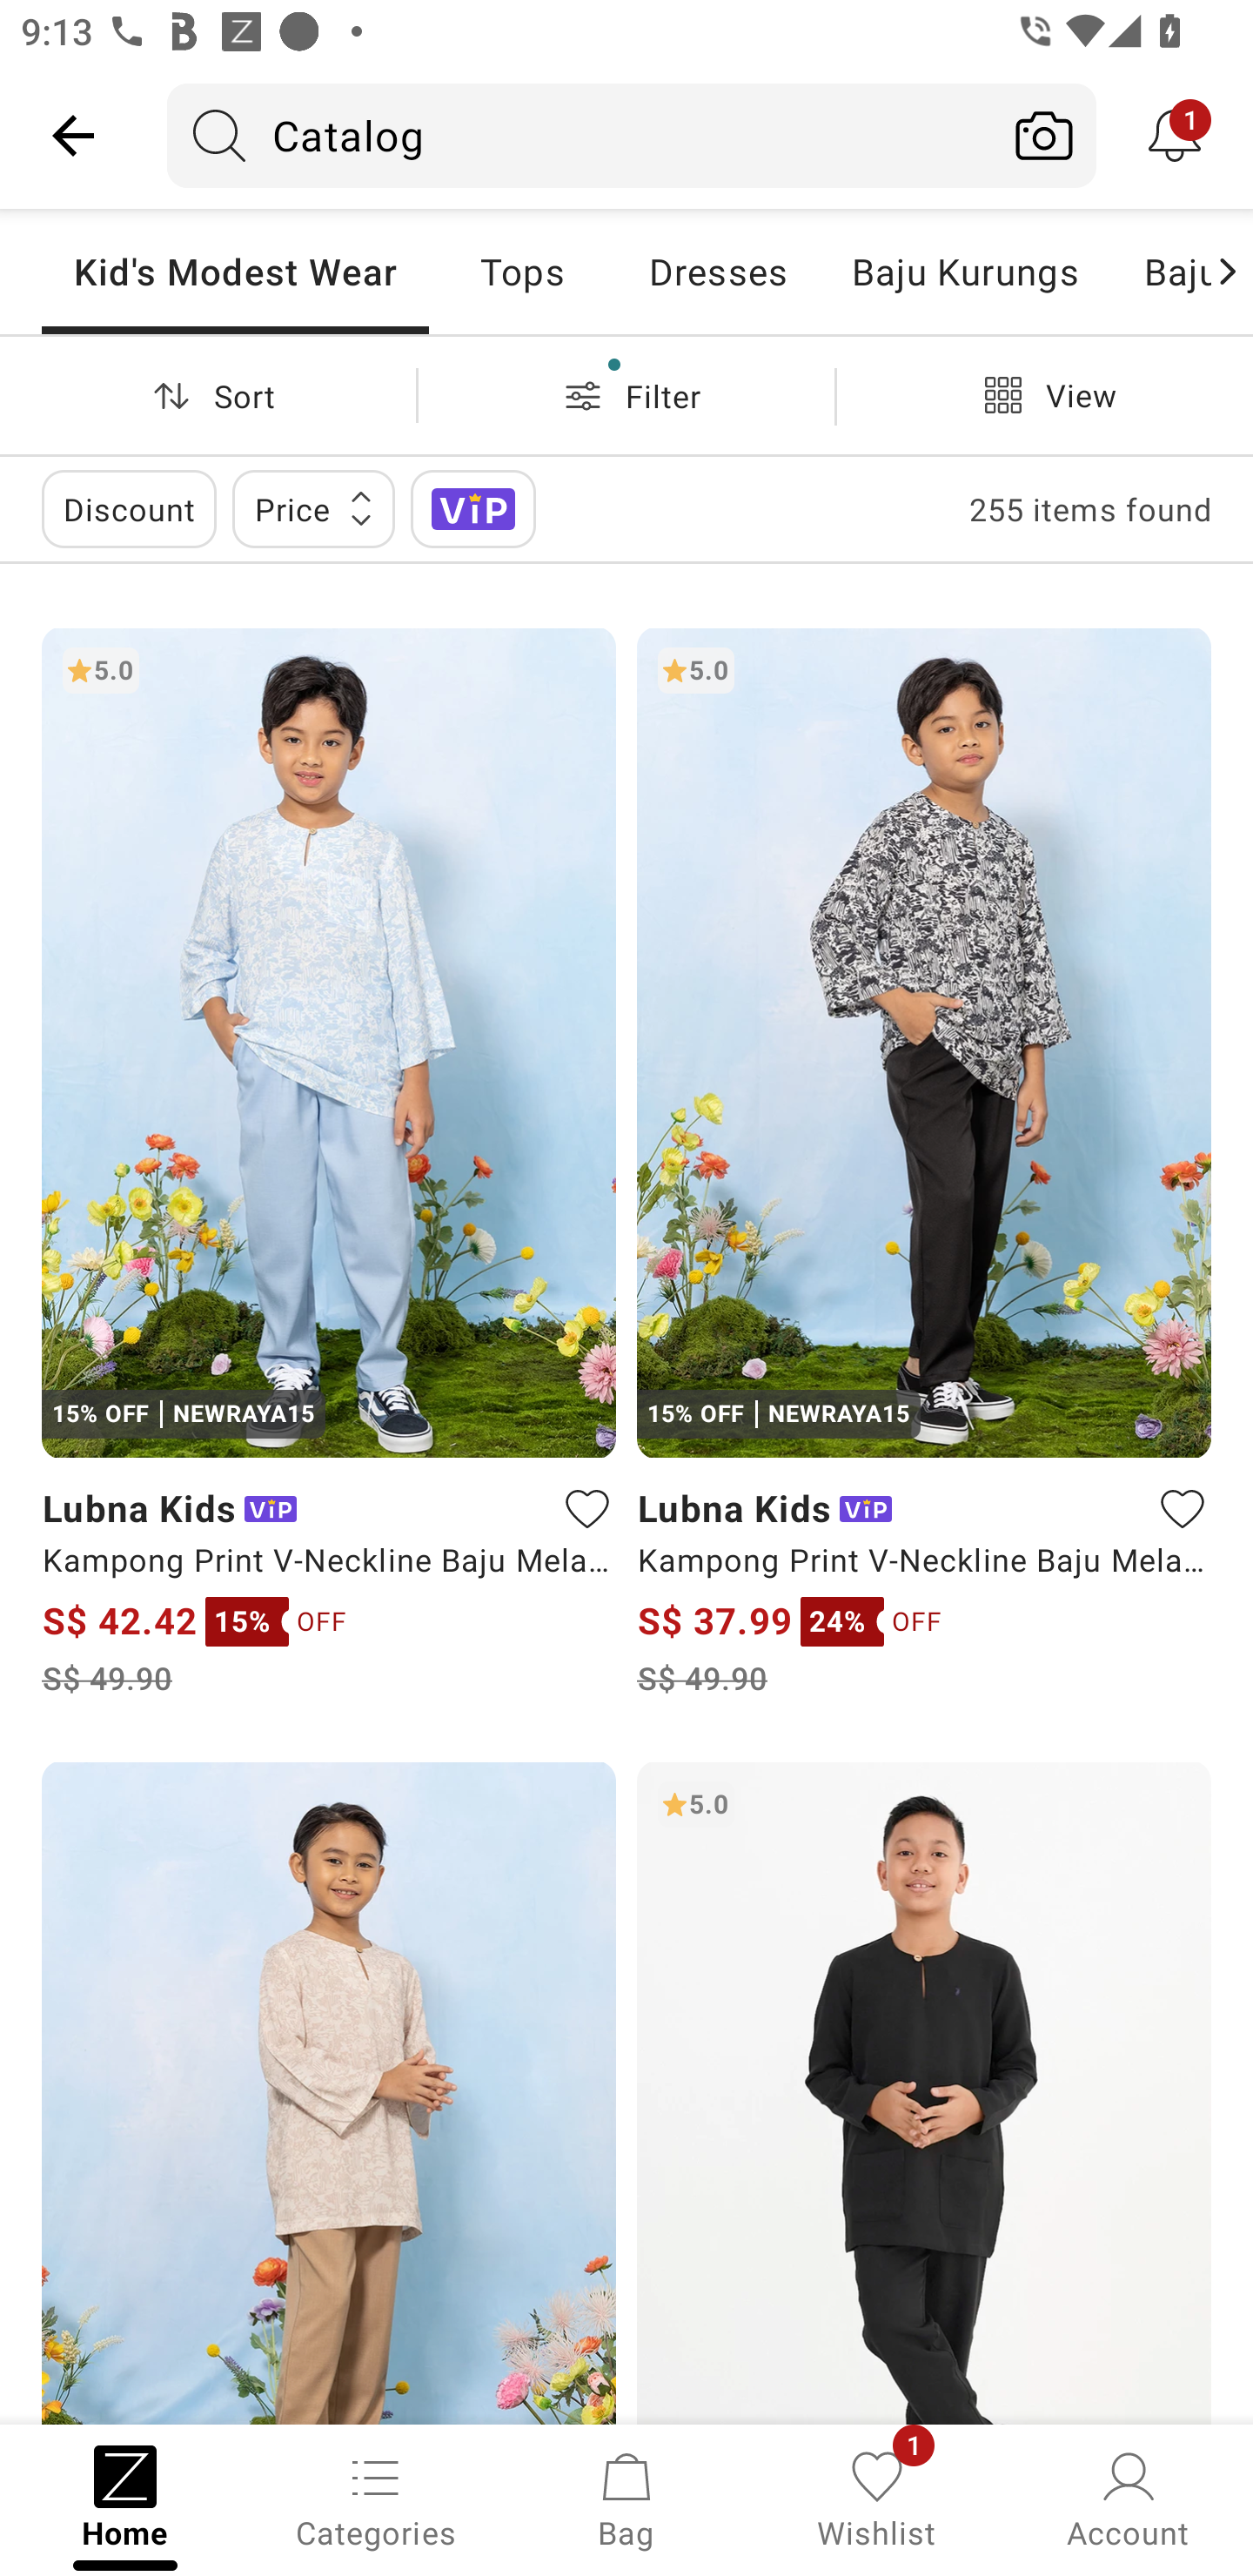 This screenshot has height=2576, width=1253. I want to click on Categories, so click(376, 2498).